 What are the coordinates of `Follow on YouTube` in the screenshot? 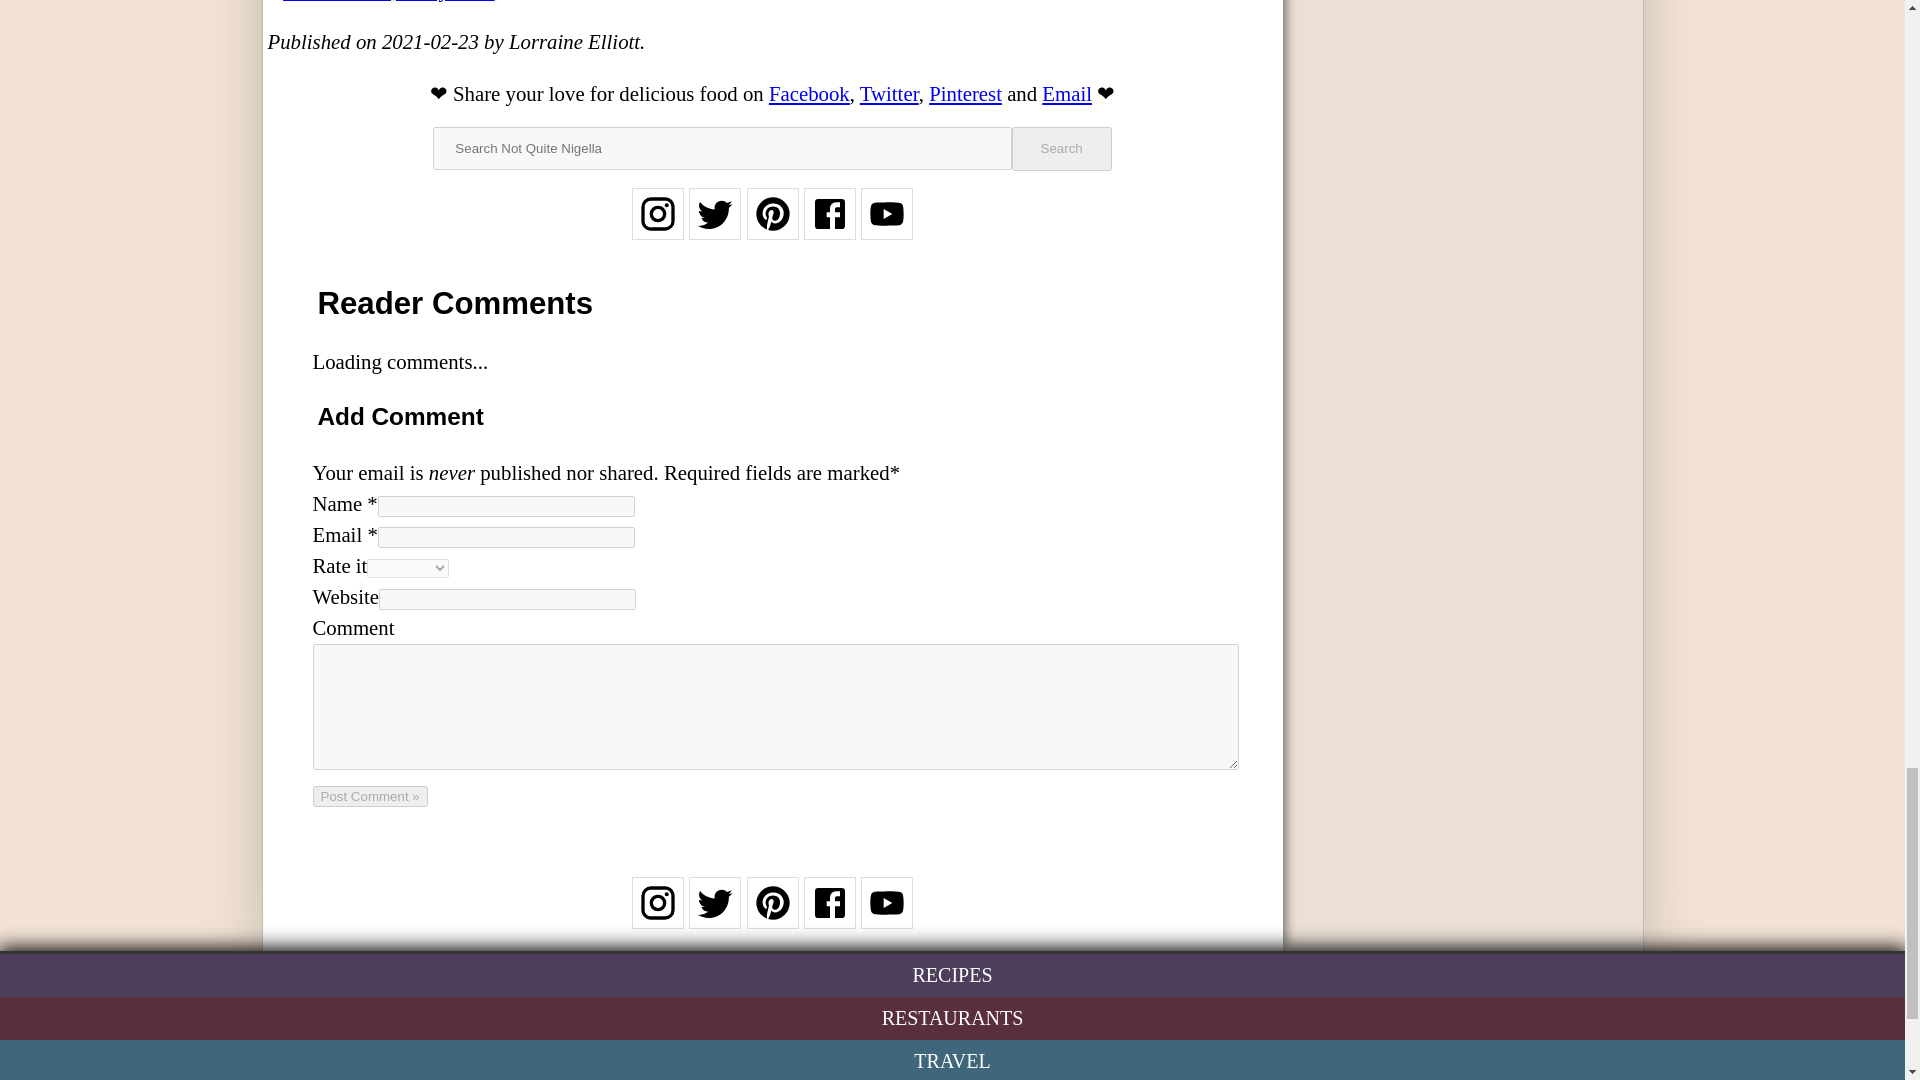 It's located at (886, 226).